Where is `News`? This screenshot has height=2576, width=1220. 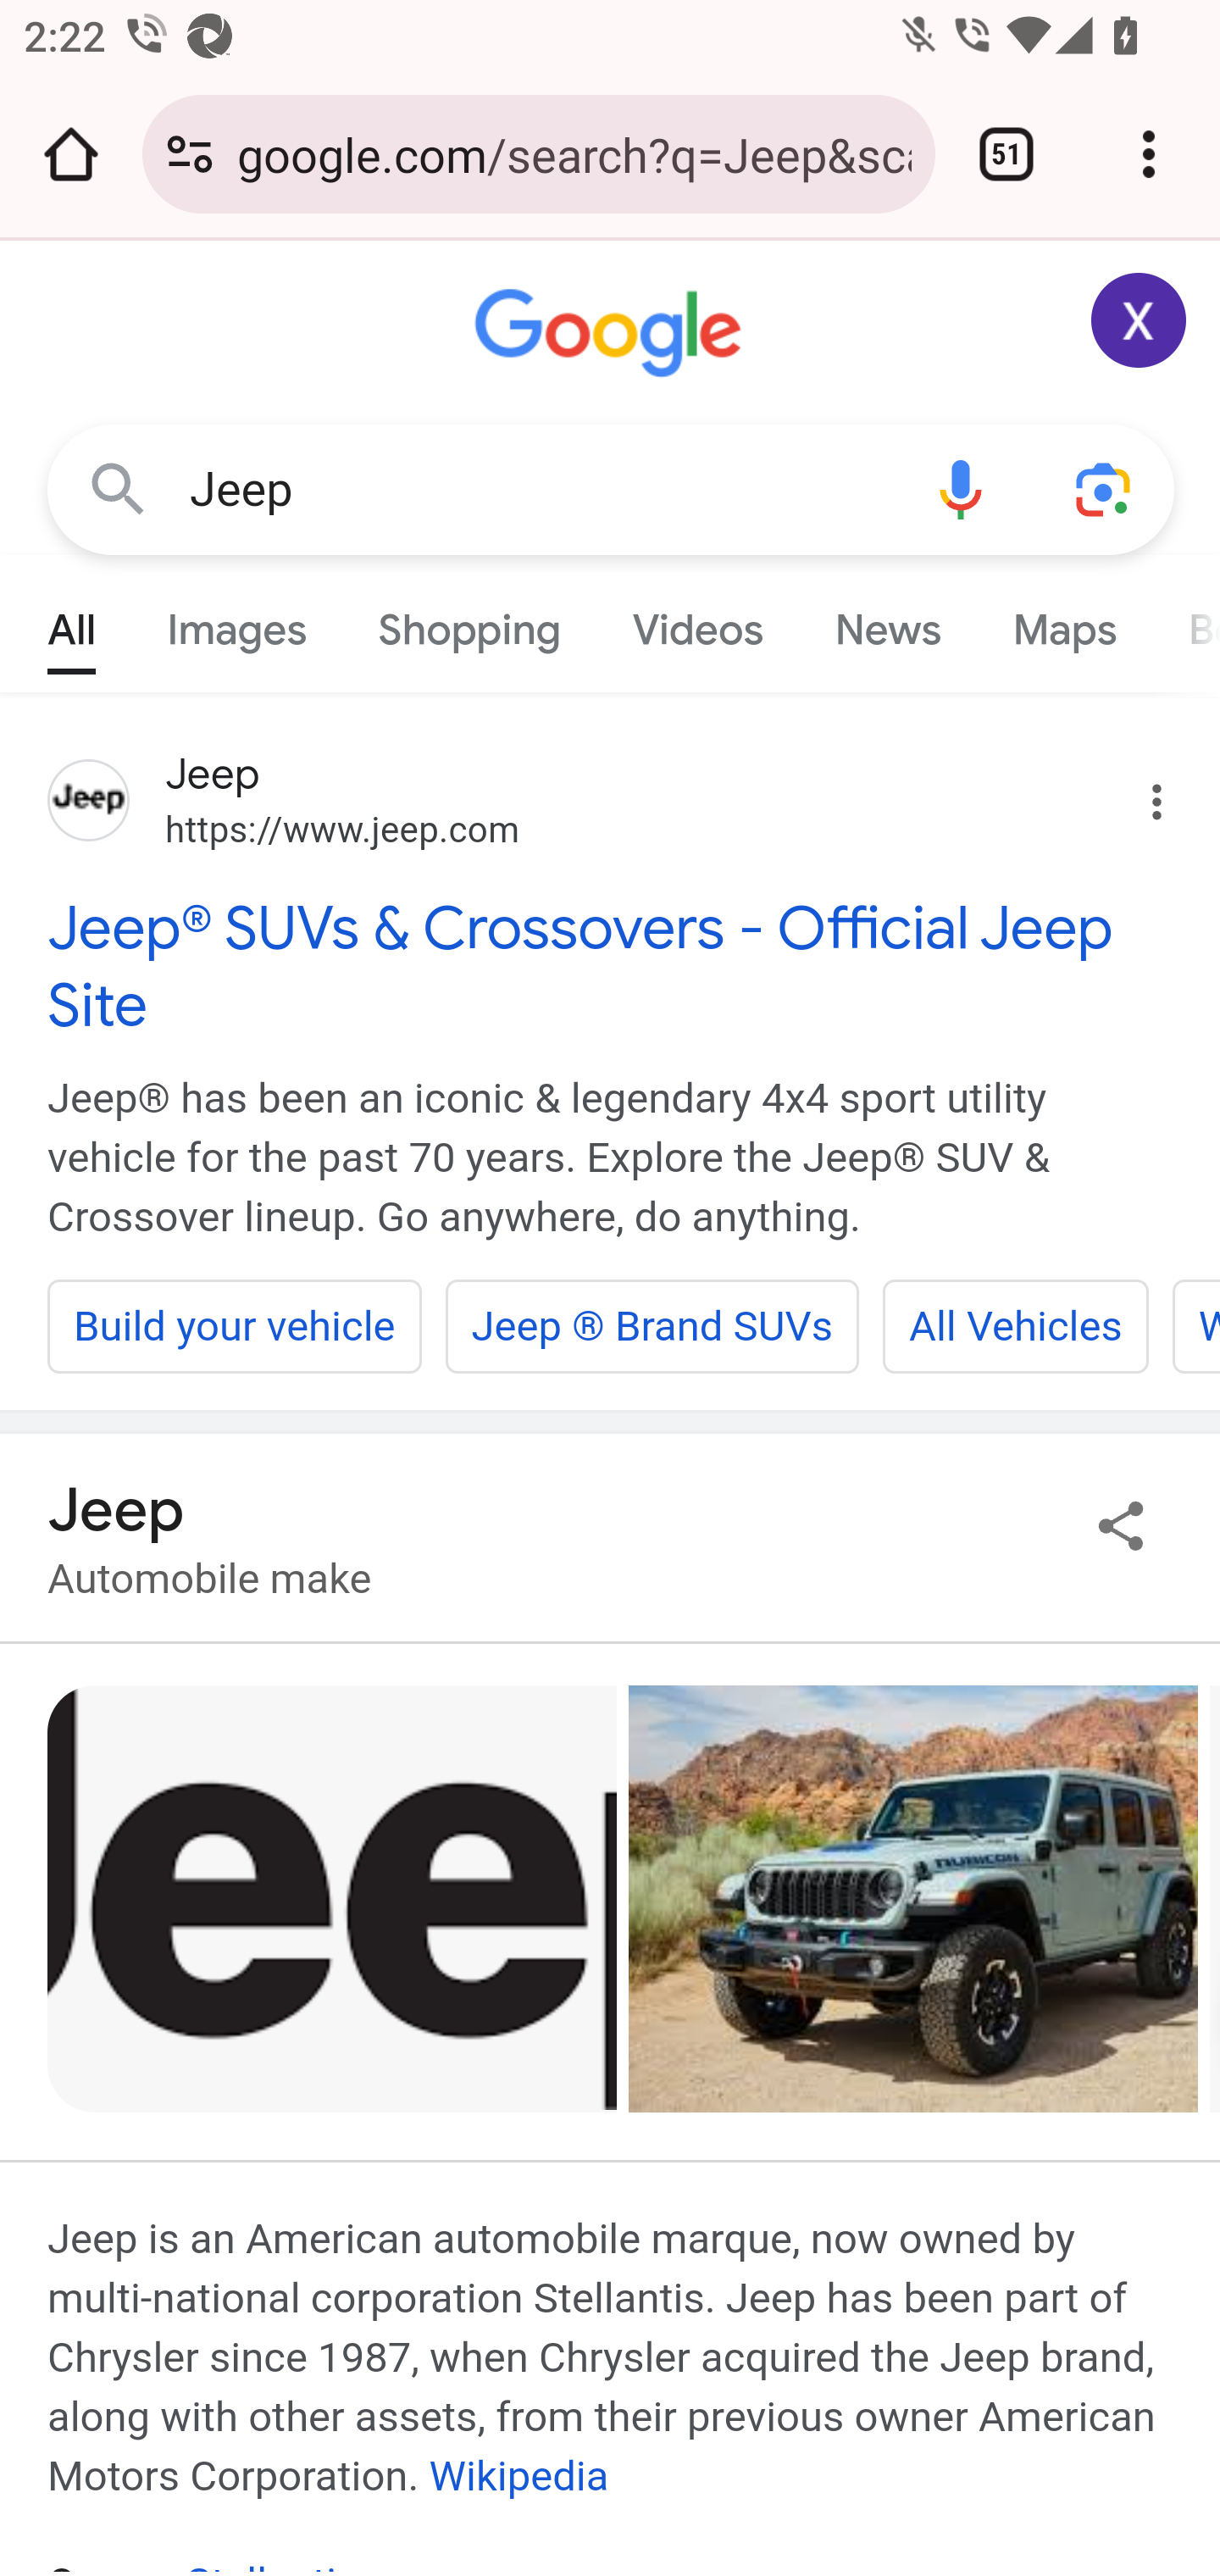
News is located at coordinates (887, 622).